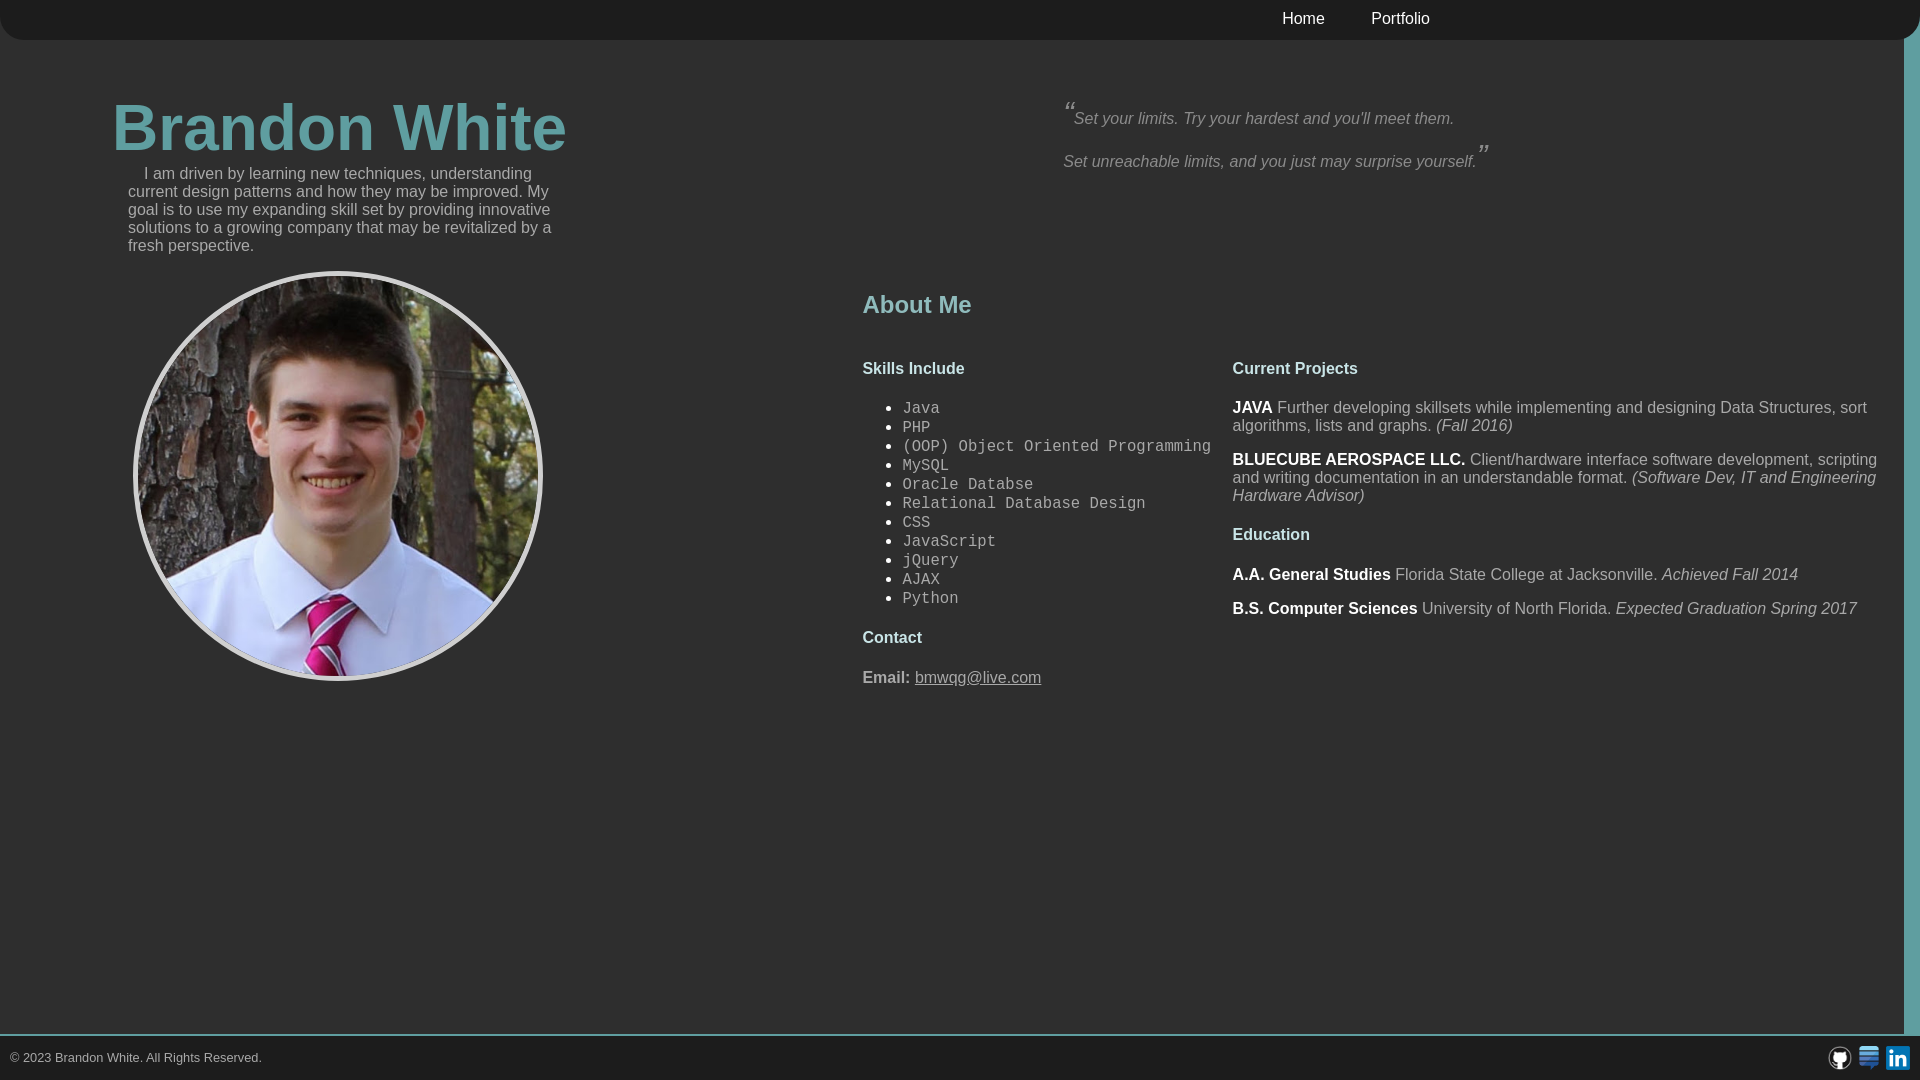 The height and width of the screenshot is (1080, 1920). I want to click on Home, so click(1292, 18).